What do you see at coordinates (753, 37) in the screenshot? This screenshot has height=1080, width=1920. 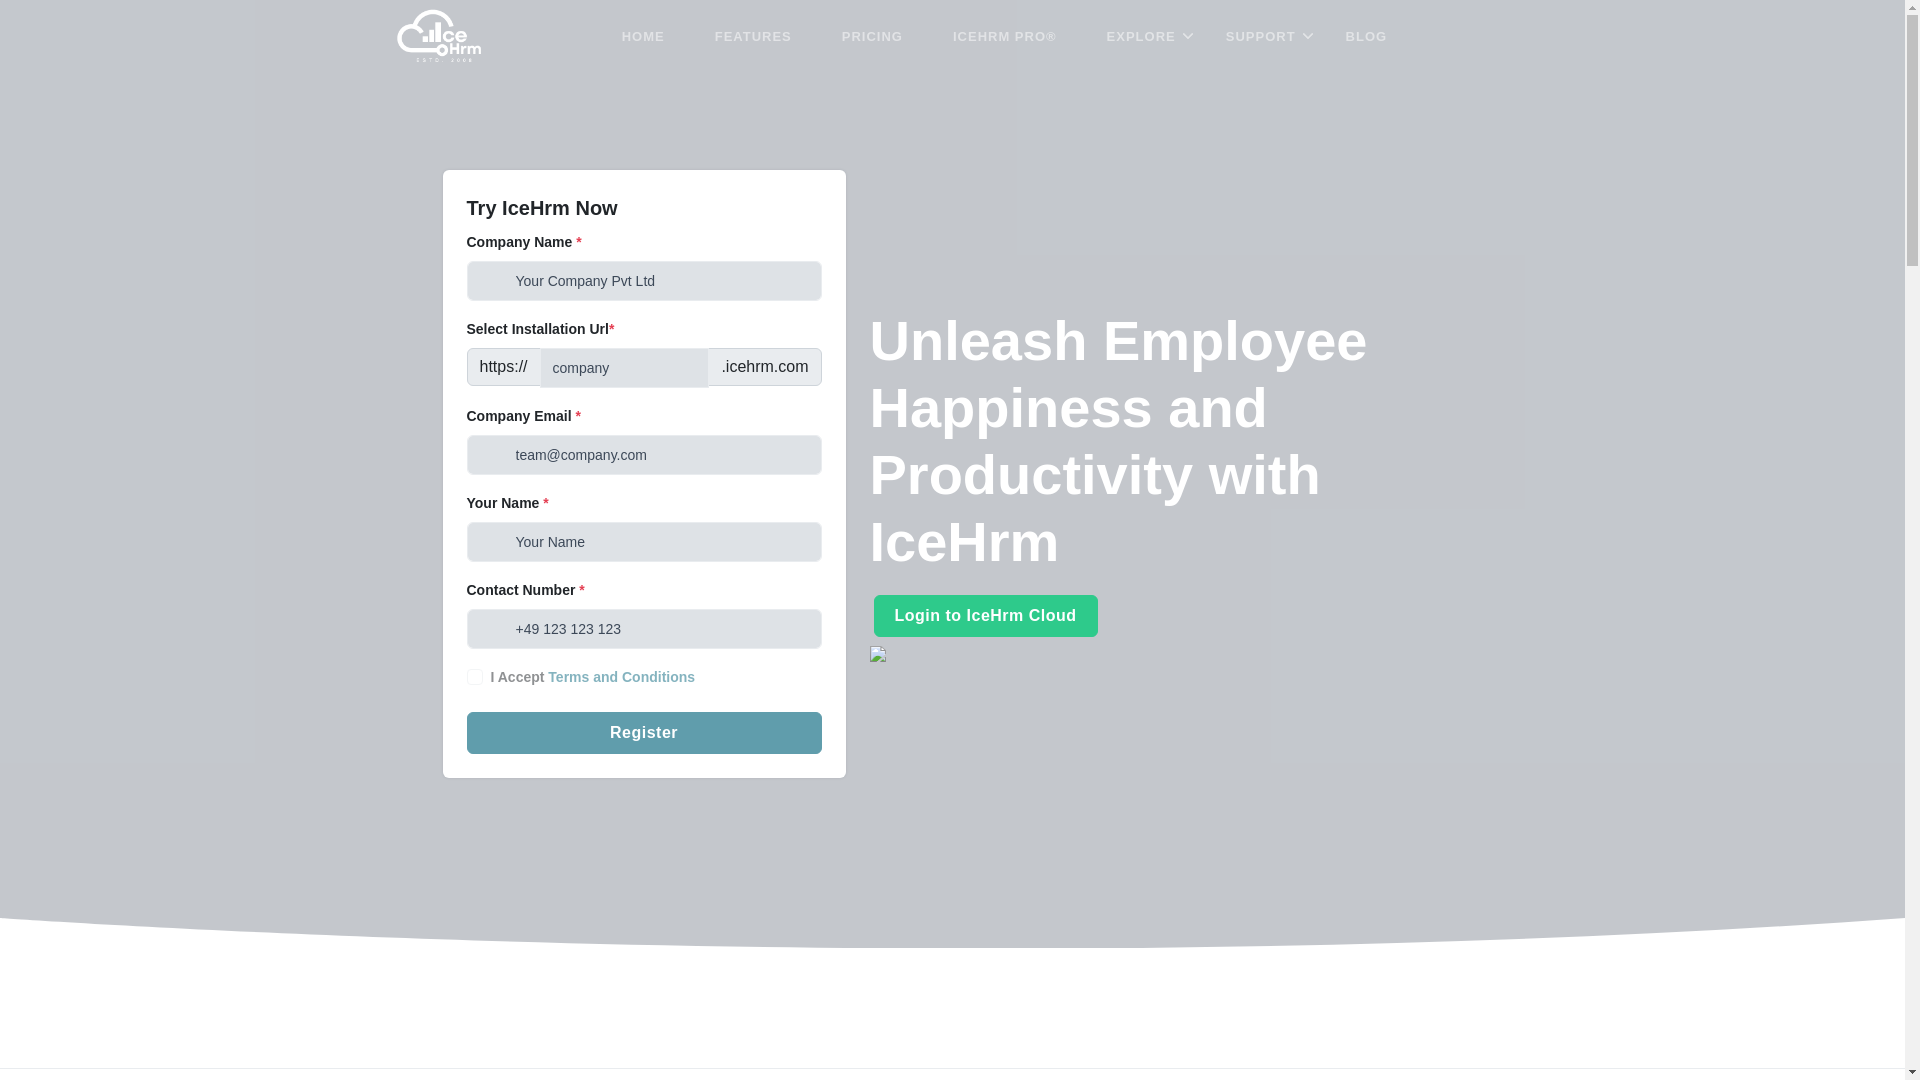 I see `FEATURES` at bounding box center [753, 37].